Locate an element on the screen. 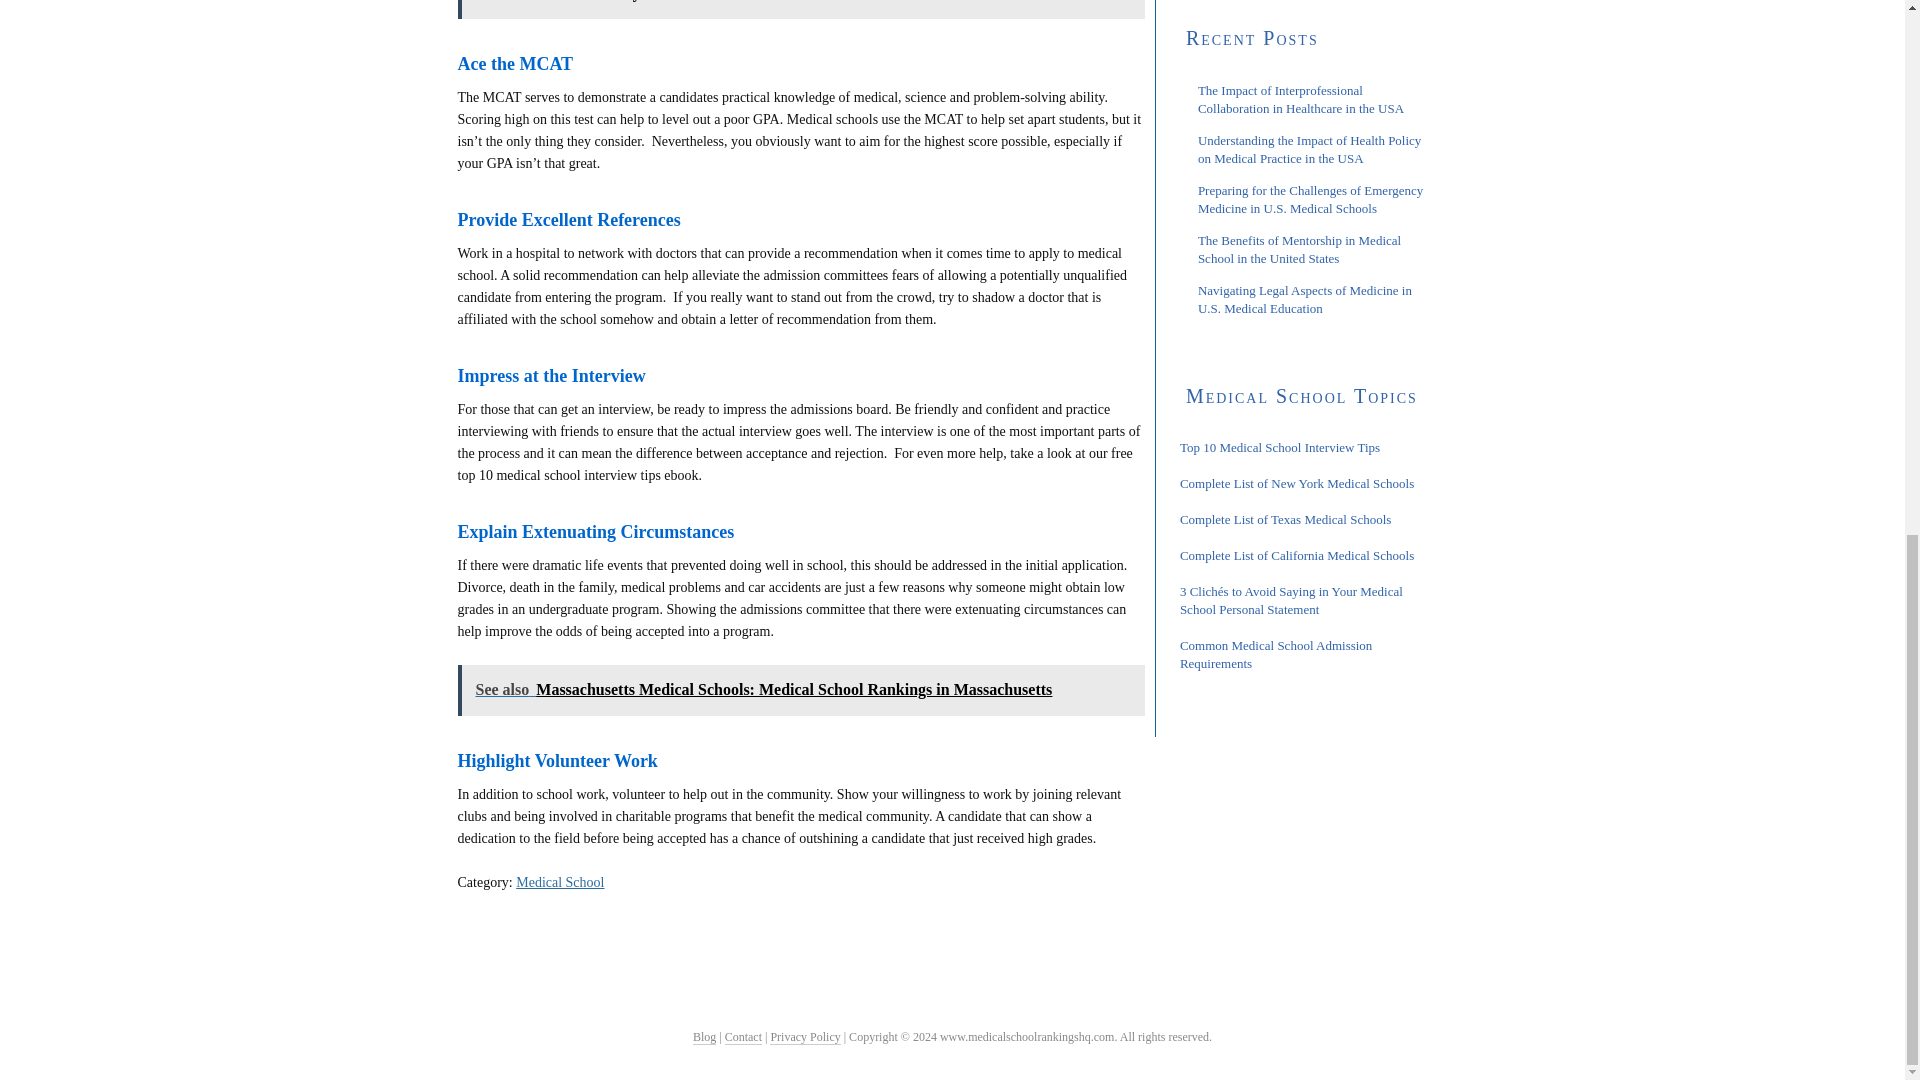 The height and width of the screenshot is (1080, 1920). Complete List of New York Medical Schools is located at coordinates (1296, 484).